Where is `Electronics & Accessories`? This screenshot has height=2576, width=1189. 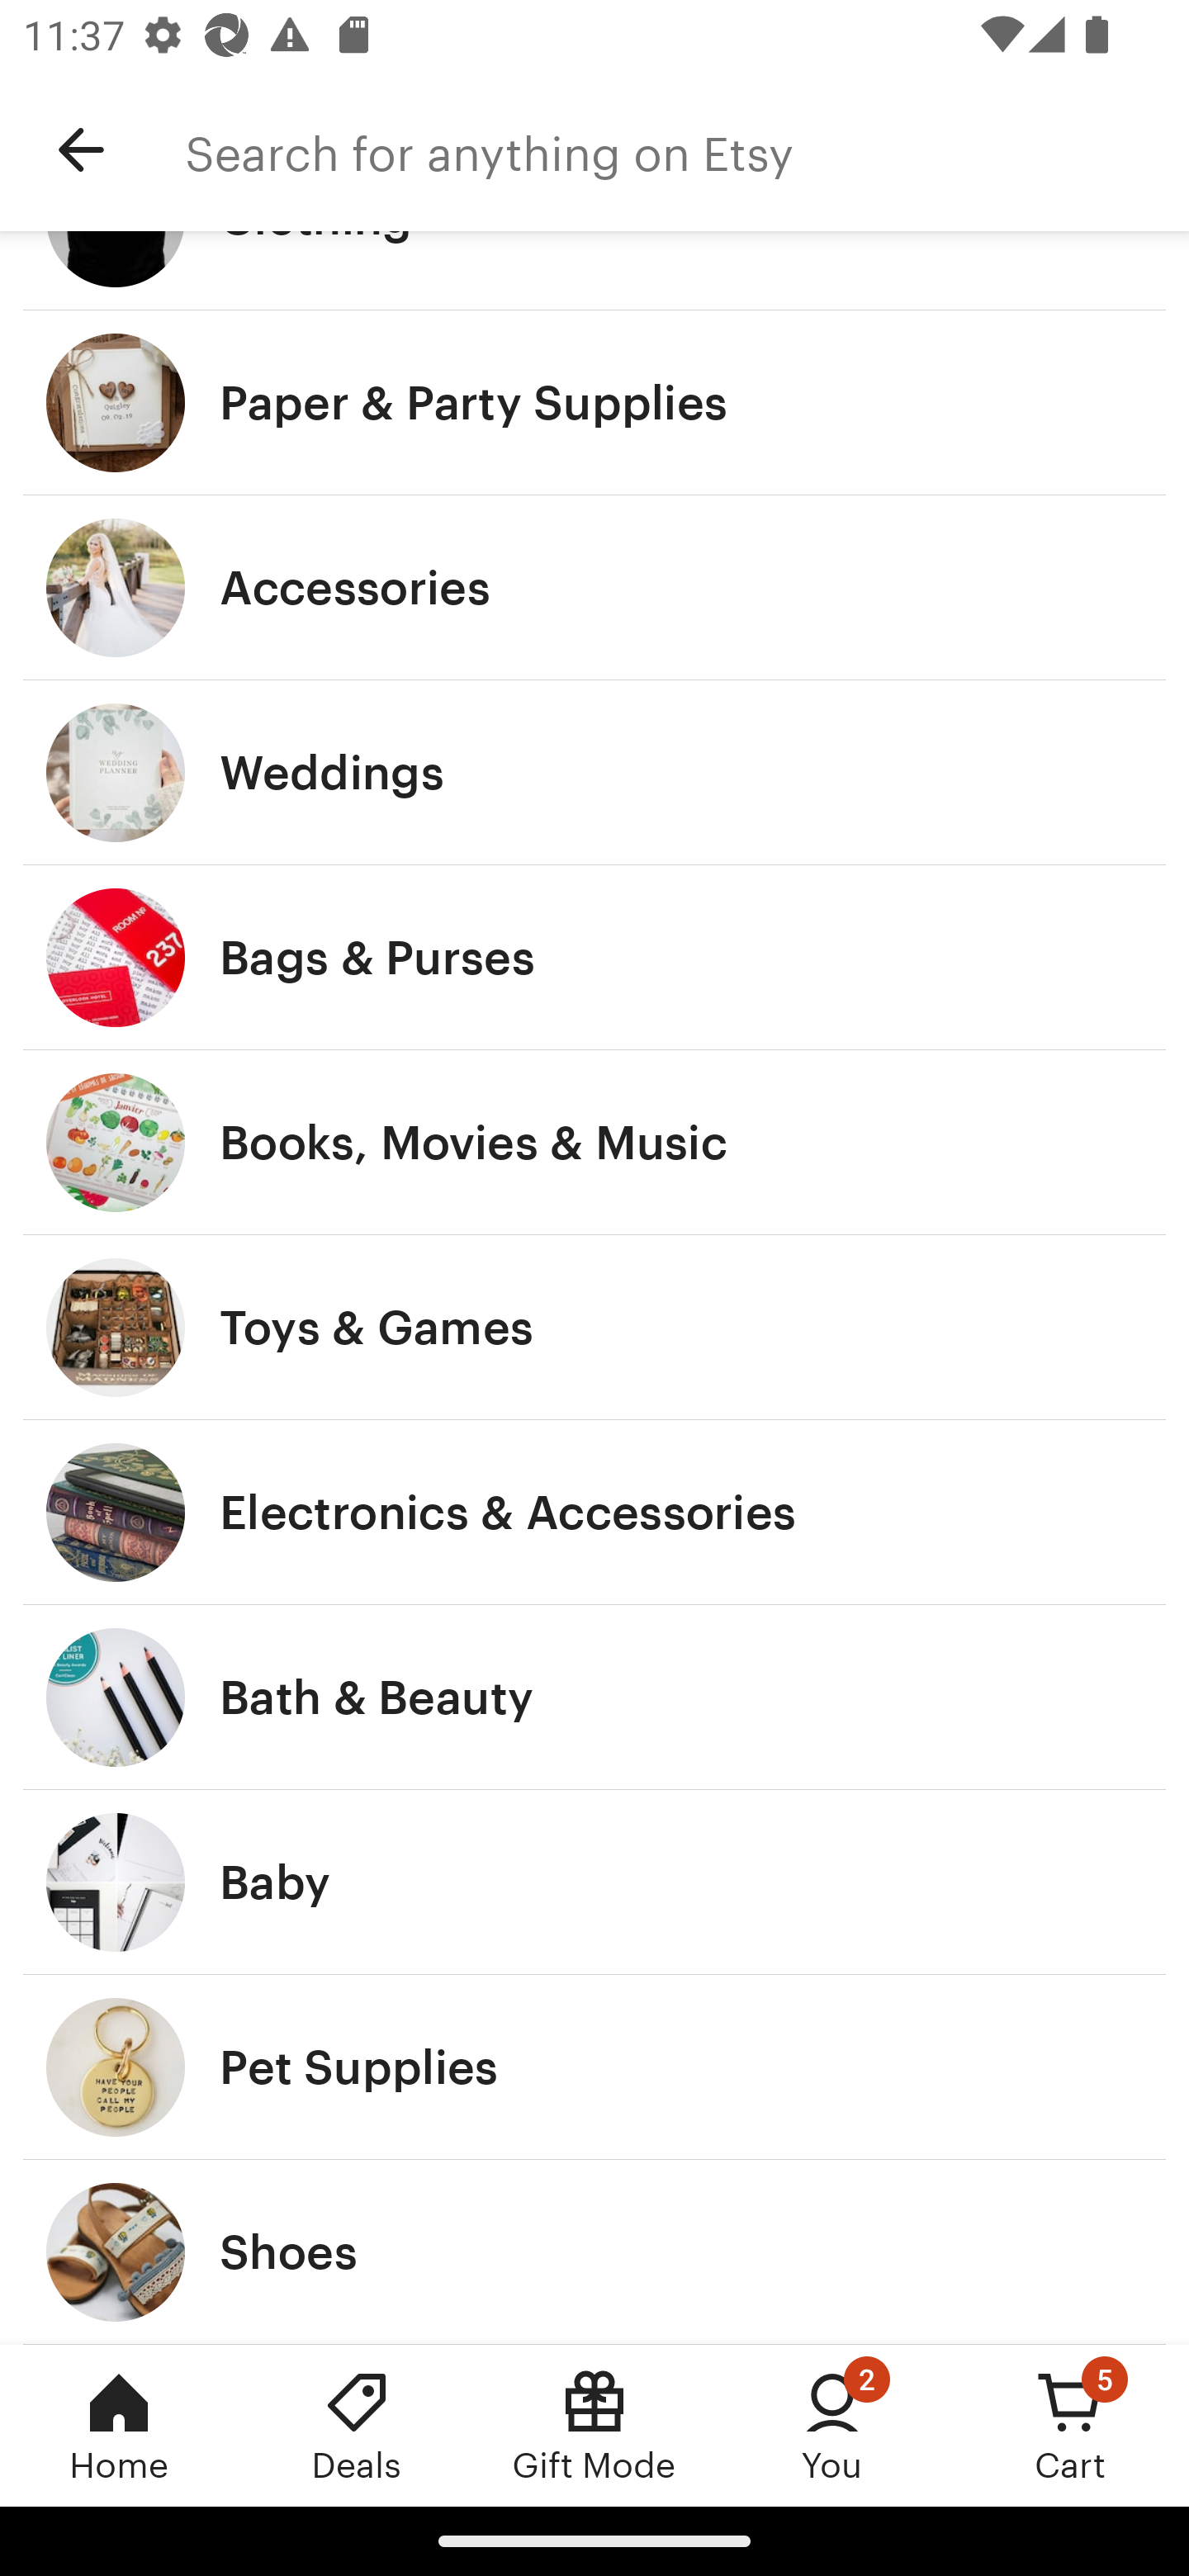 Electronics & Accessories is located at coordinates (594, 1512).